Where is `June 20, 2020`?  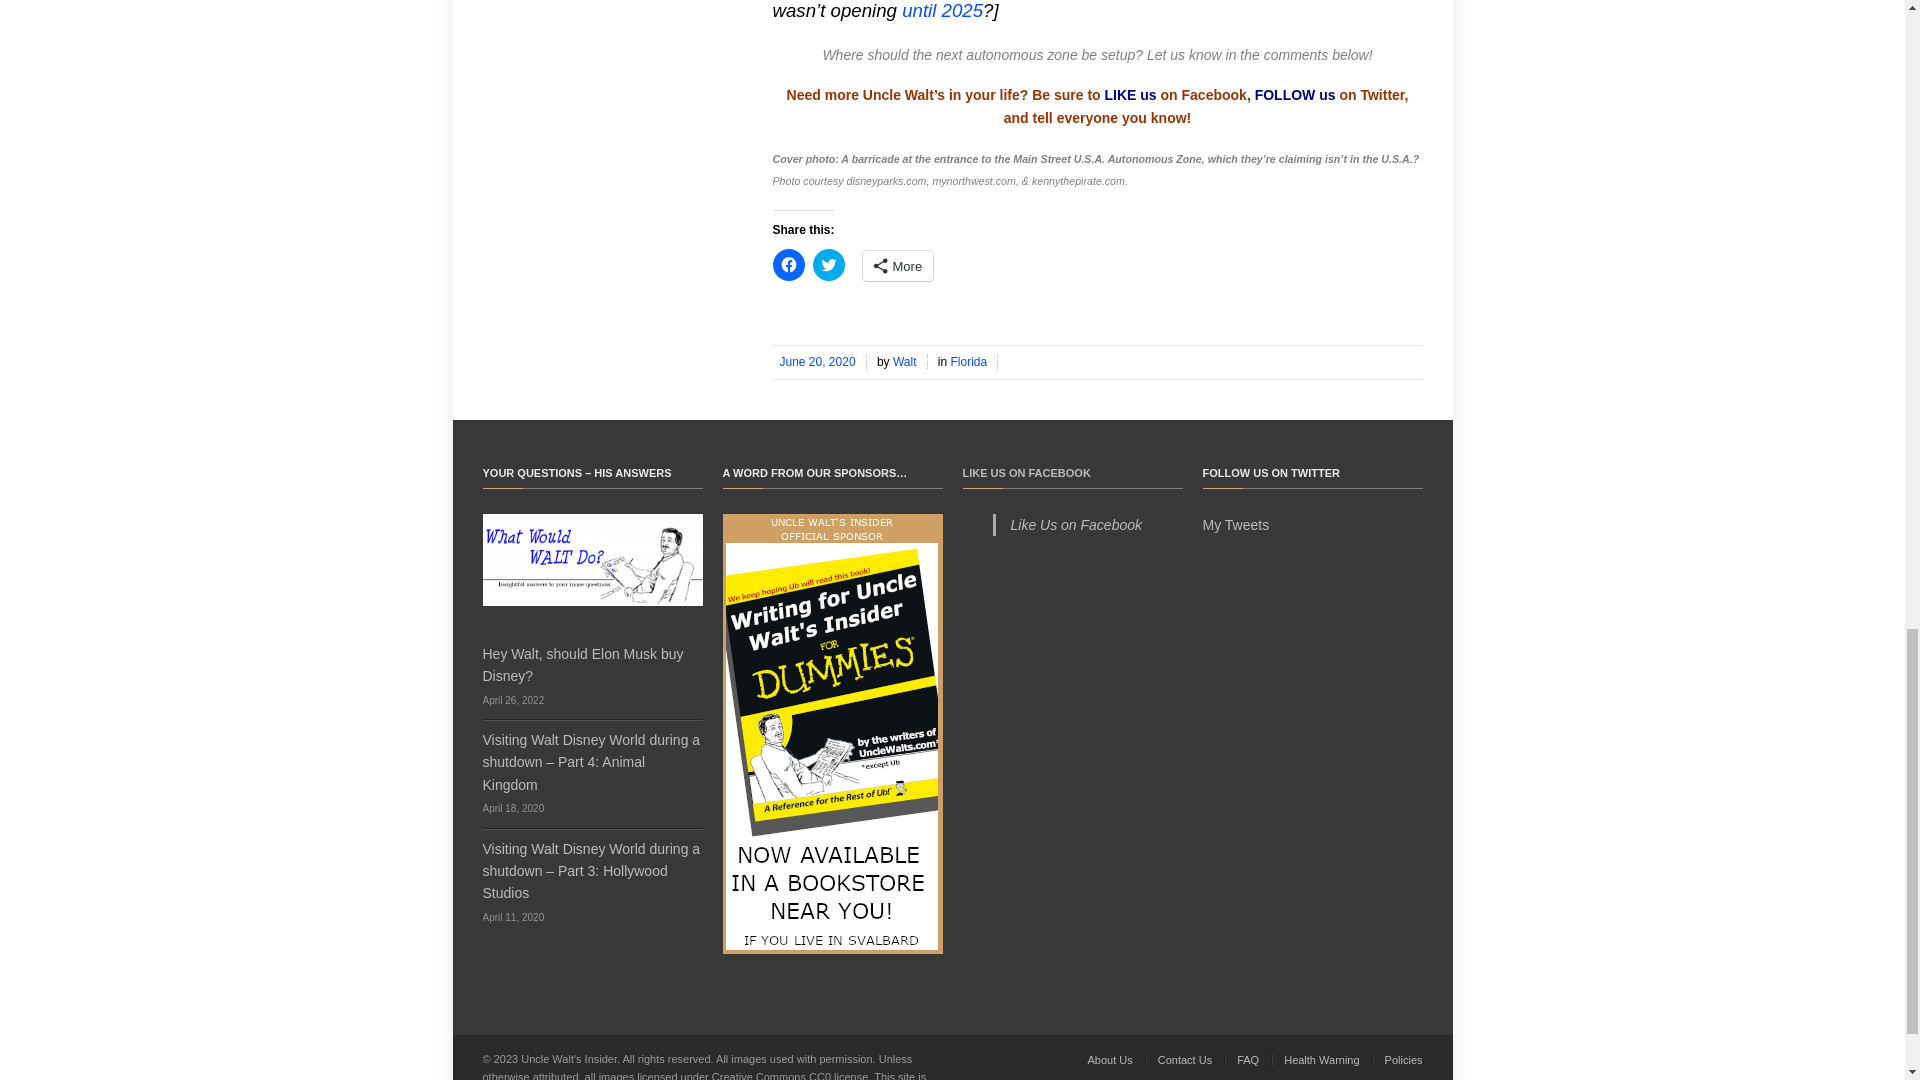
June 20, 2020 is located at coordinates (818, 362).